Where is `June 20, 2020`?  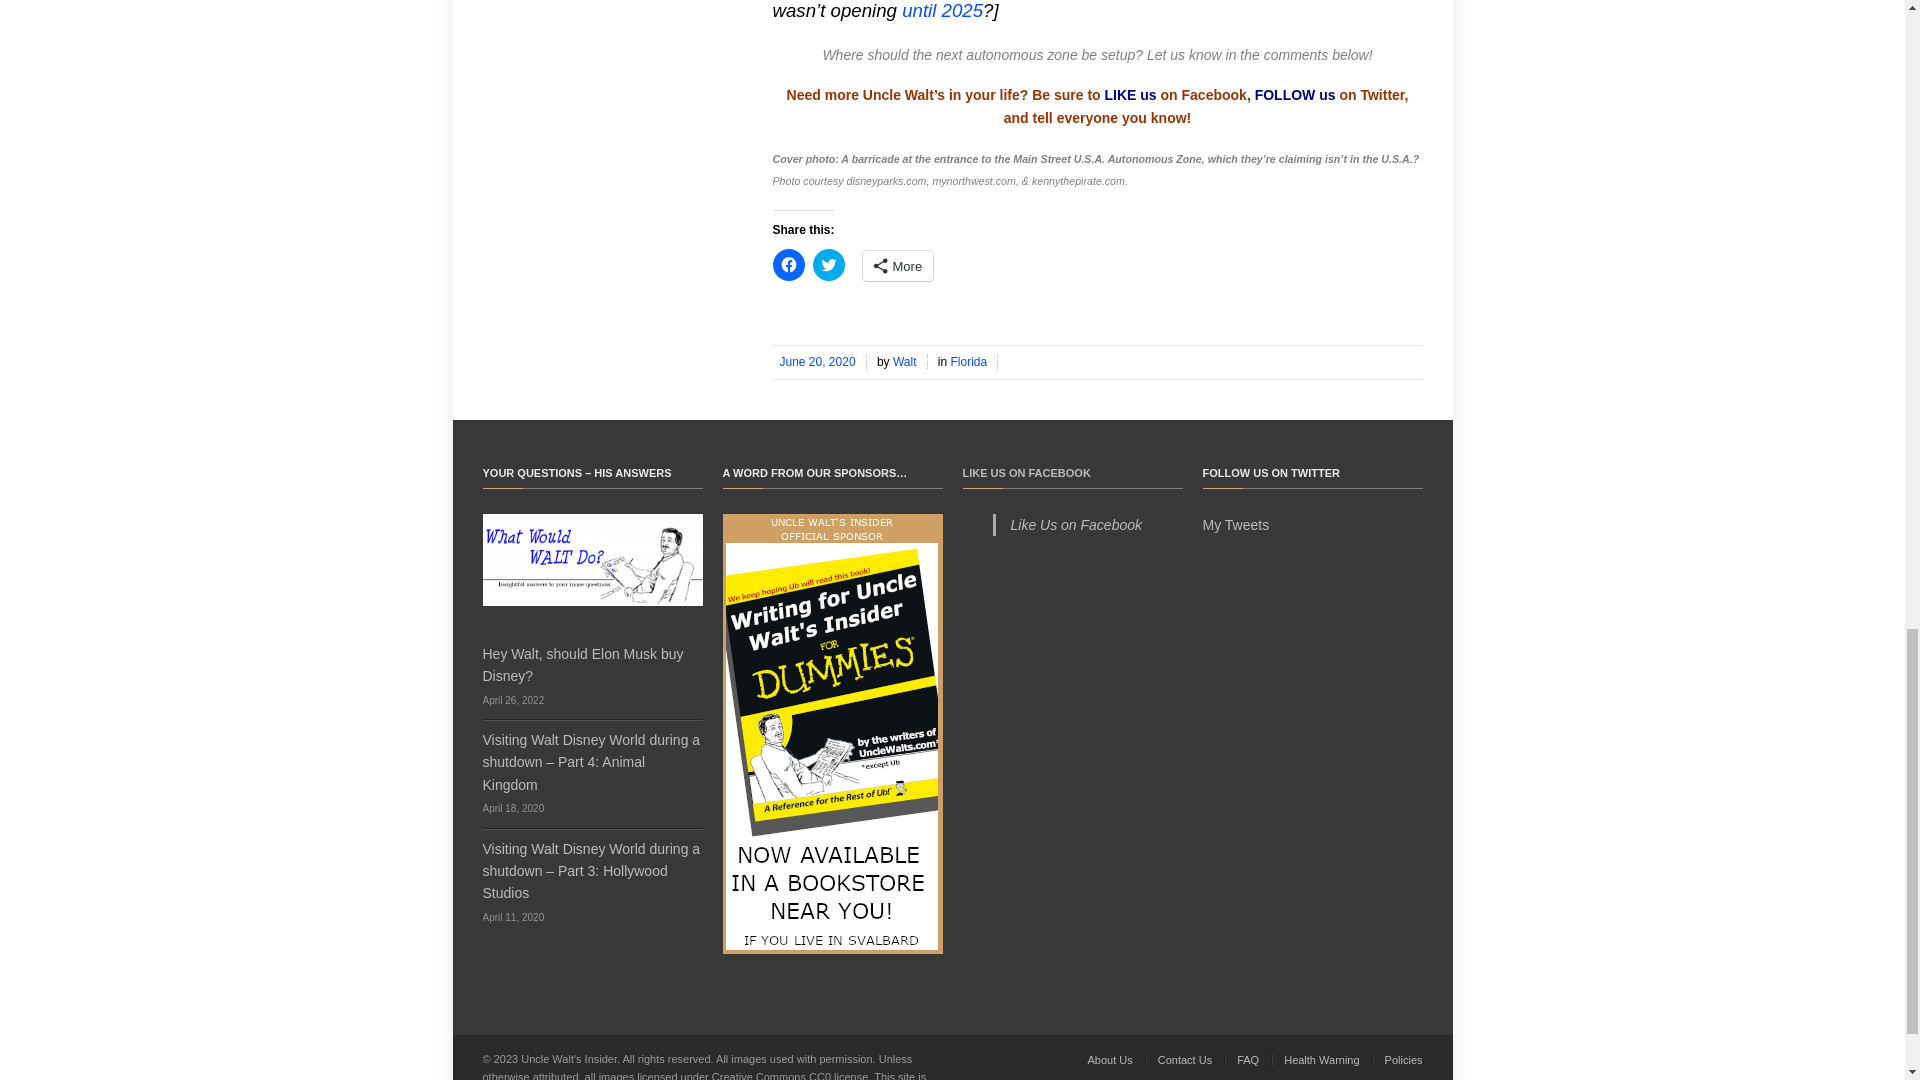
June 20, 2020 is located at coordinates (818, 362).